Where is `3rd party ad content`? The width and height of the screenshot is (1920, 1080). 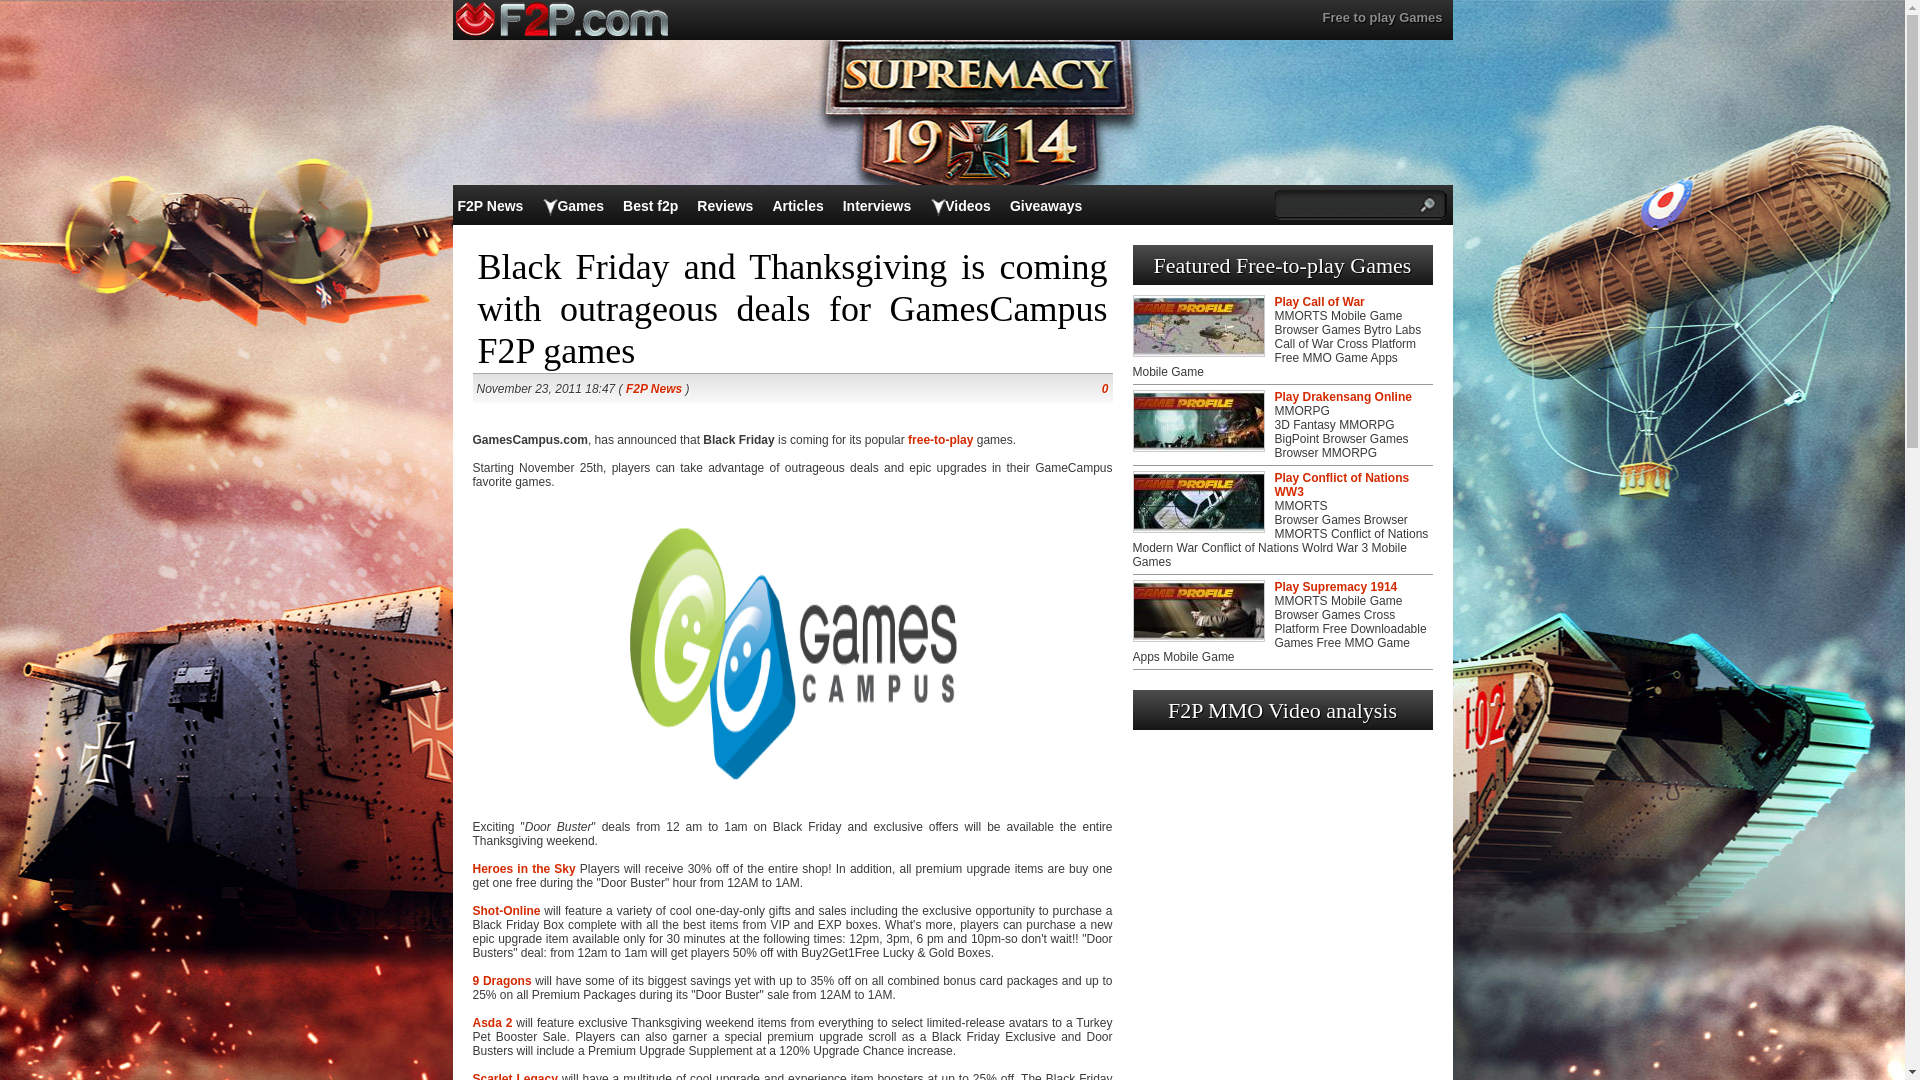
3rd party ad content is located at coordinates (951, 109).